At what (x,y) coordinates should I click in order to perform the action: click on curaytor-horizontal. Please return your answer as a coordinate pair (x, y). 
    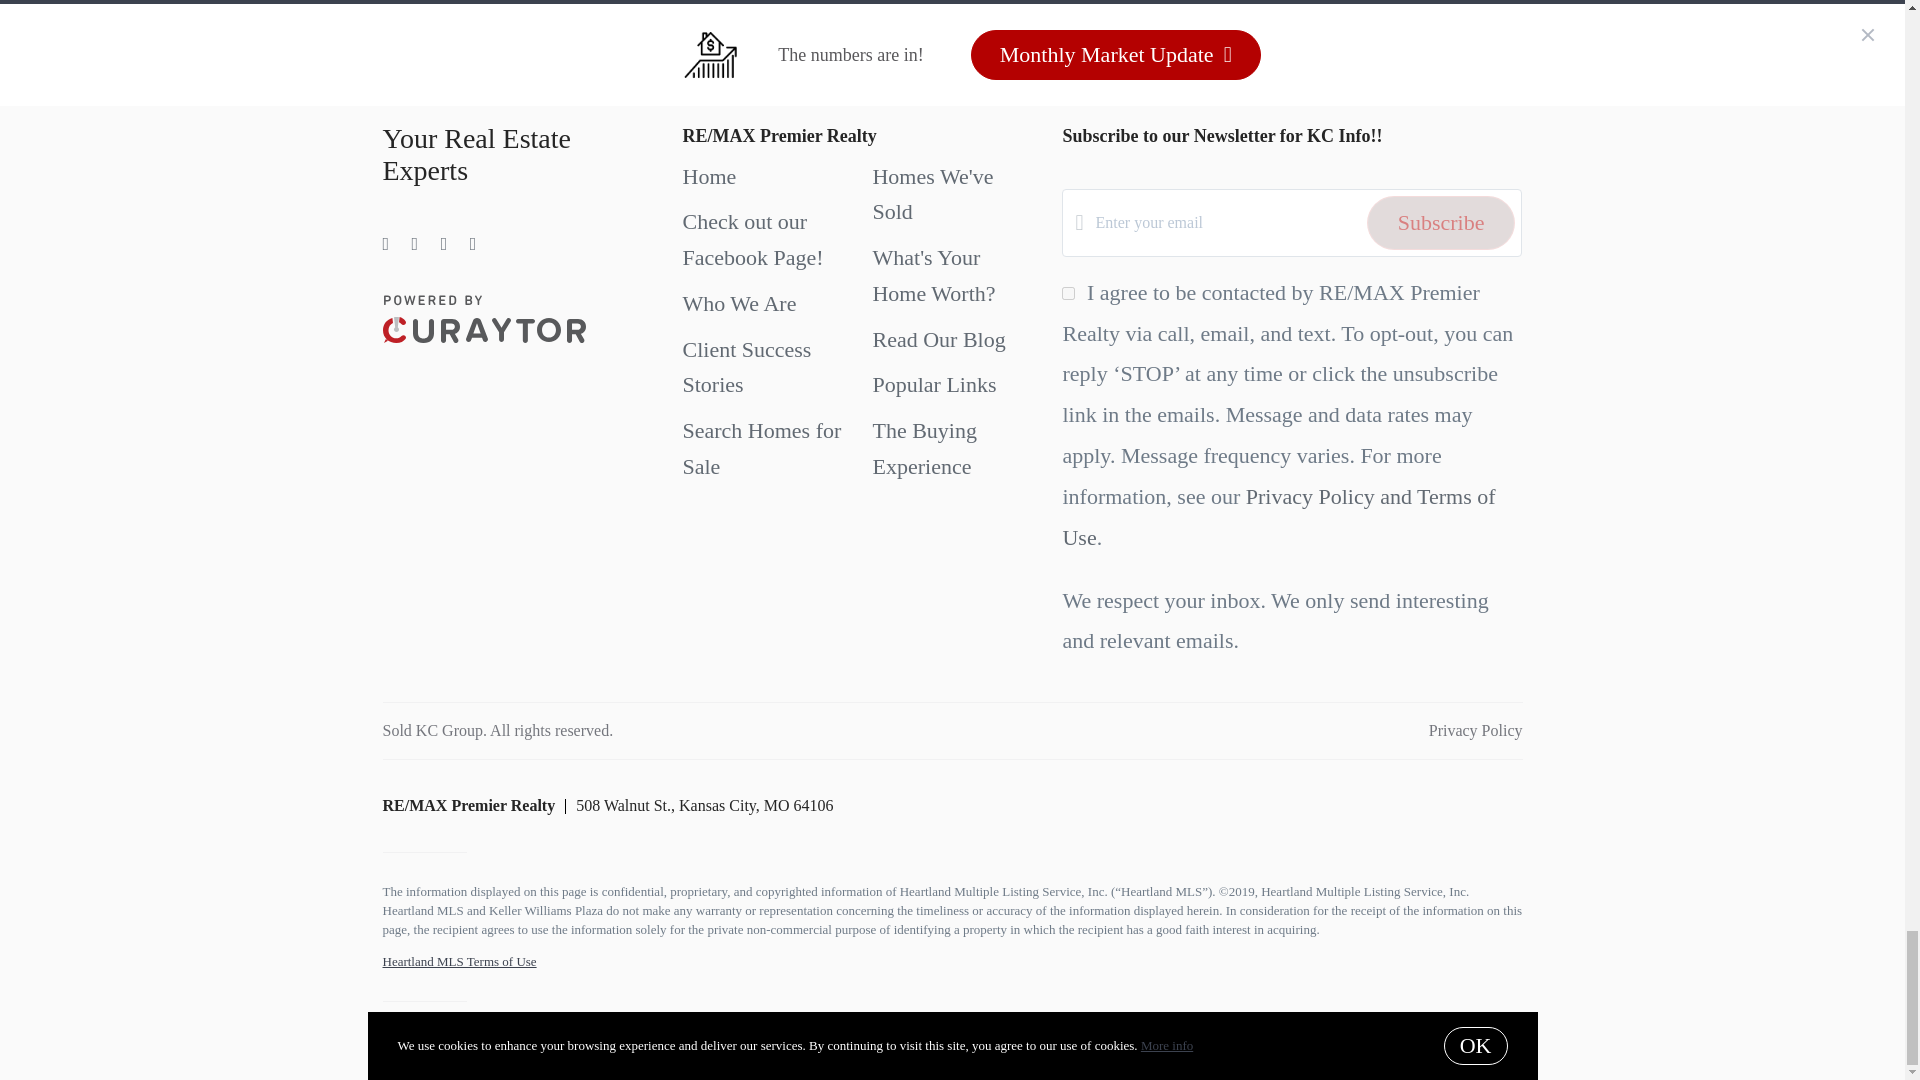
    Looking at the image, I should click on (484, 318).